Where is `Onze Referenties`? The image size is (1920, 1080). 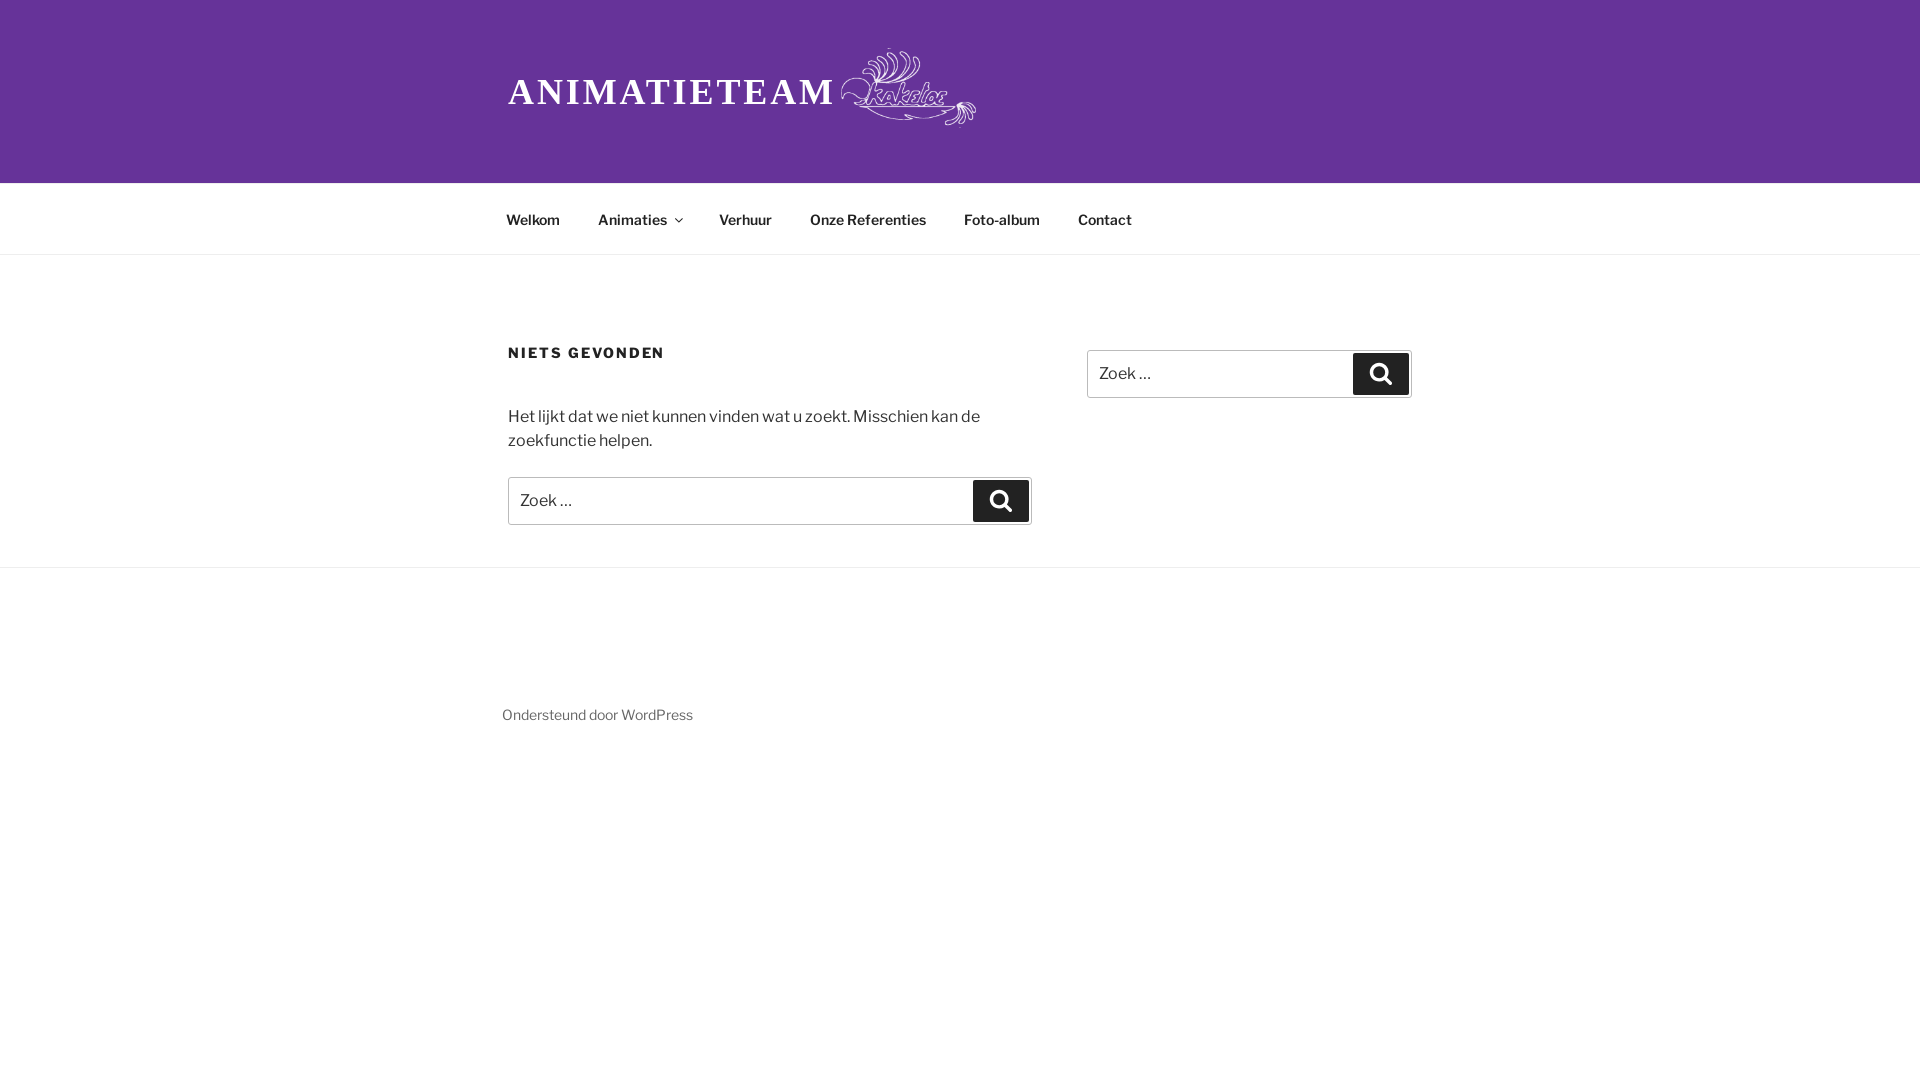 Onze Referenties is located at coordinates (868, 218).